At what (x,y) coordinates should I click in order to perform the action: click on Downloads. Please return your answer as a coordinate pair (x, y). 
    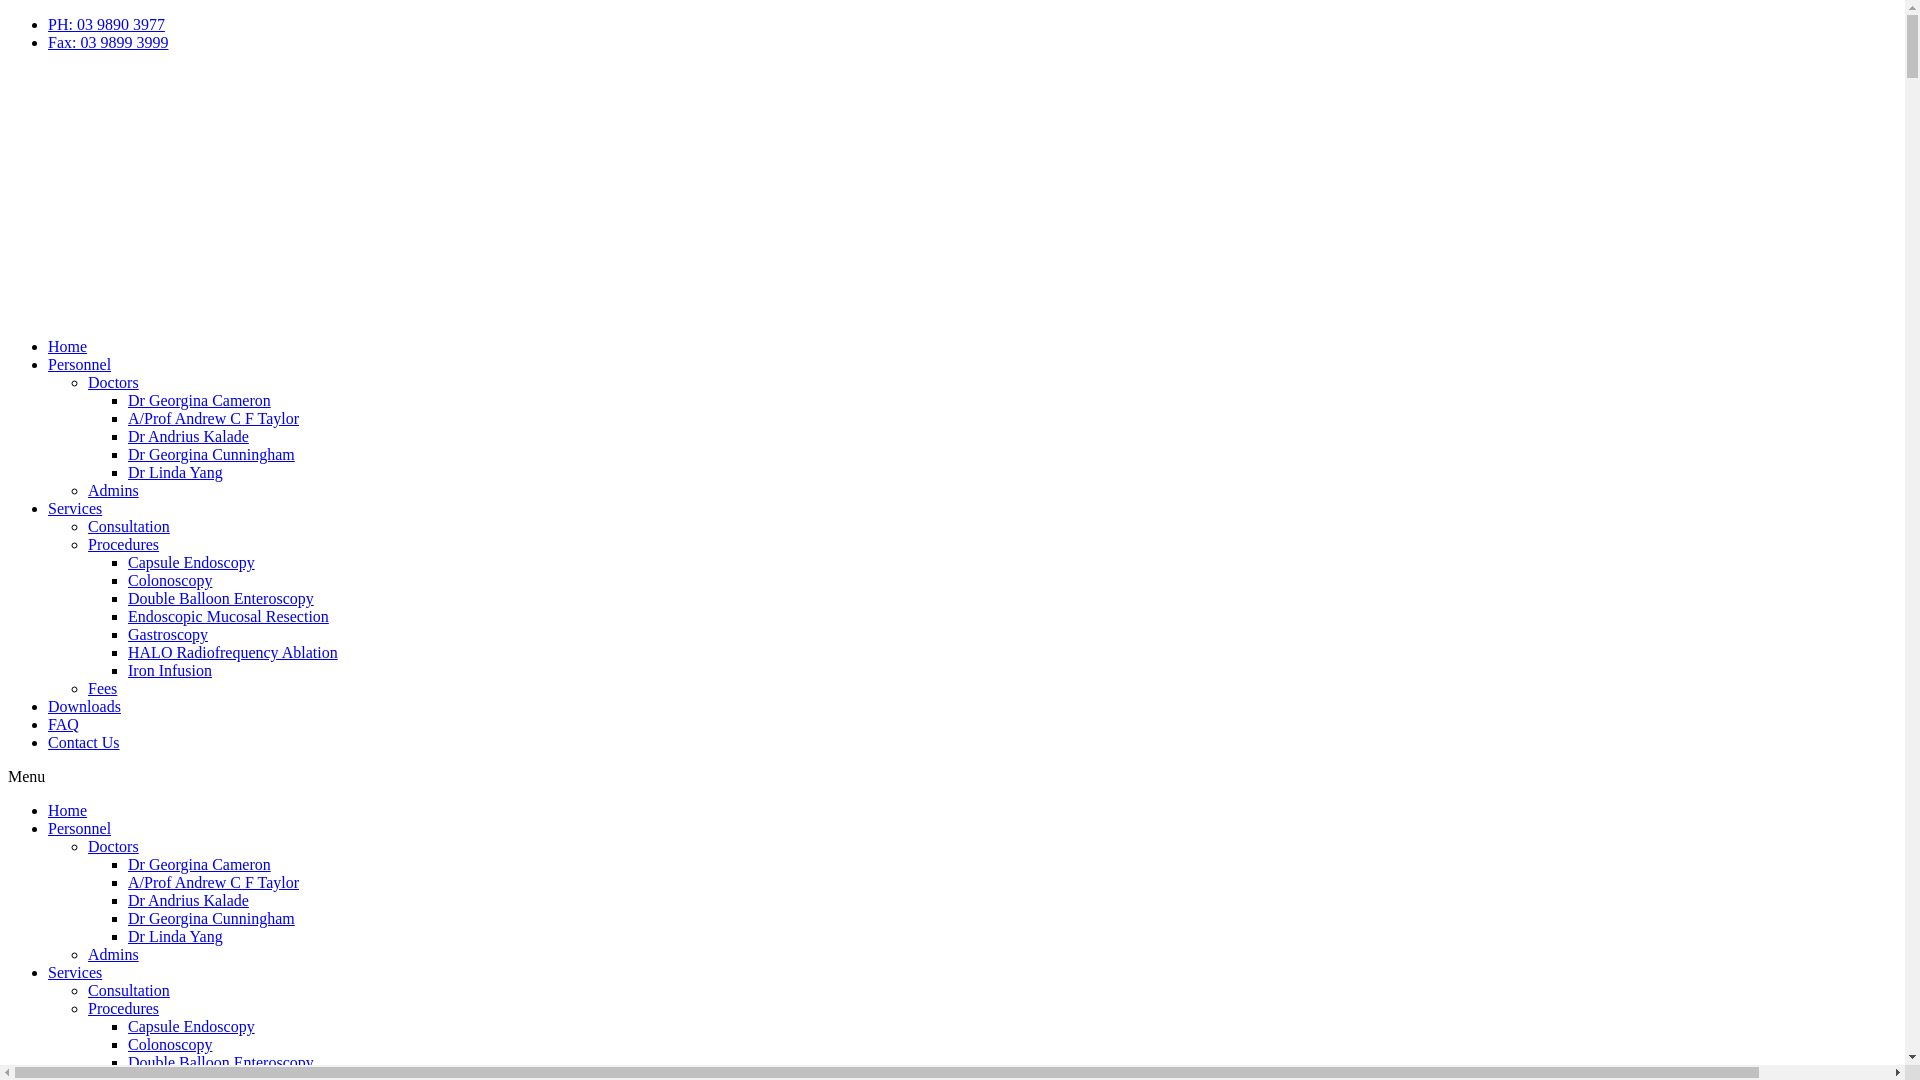
    Looking at the image, I should click on (84, 706).